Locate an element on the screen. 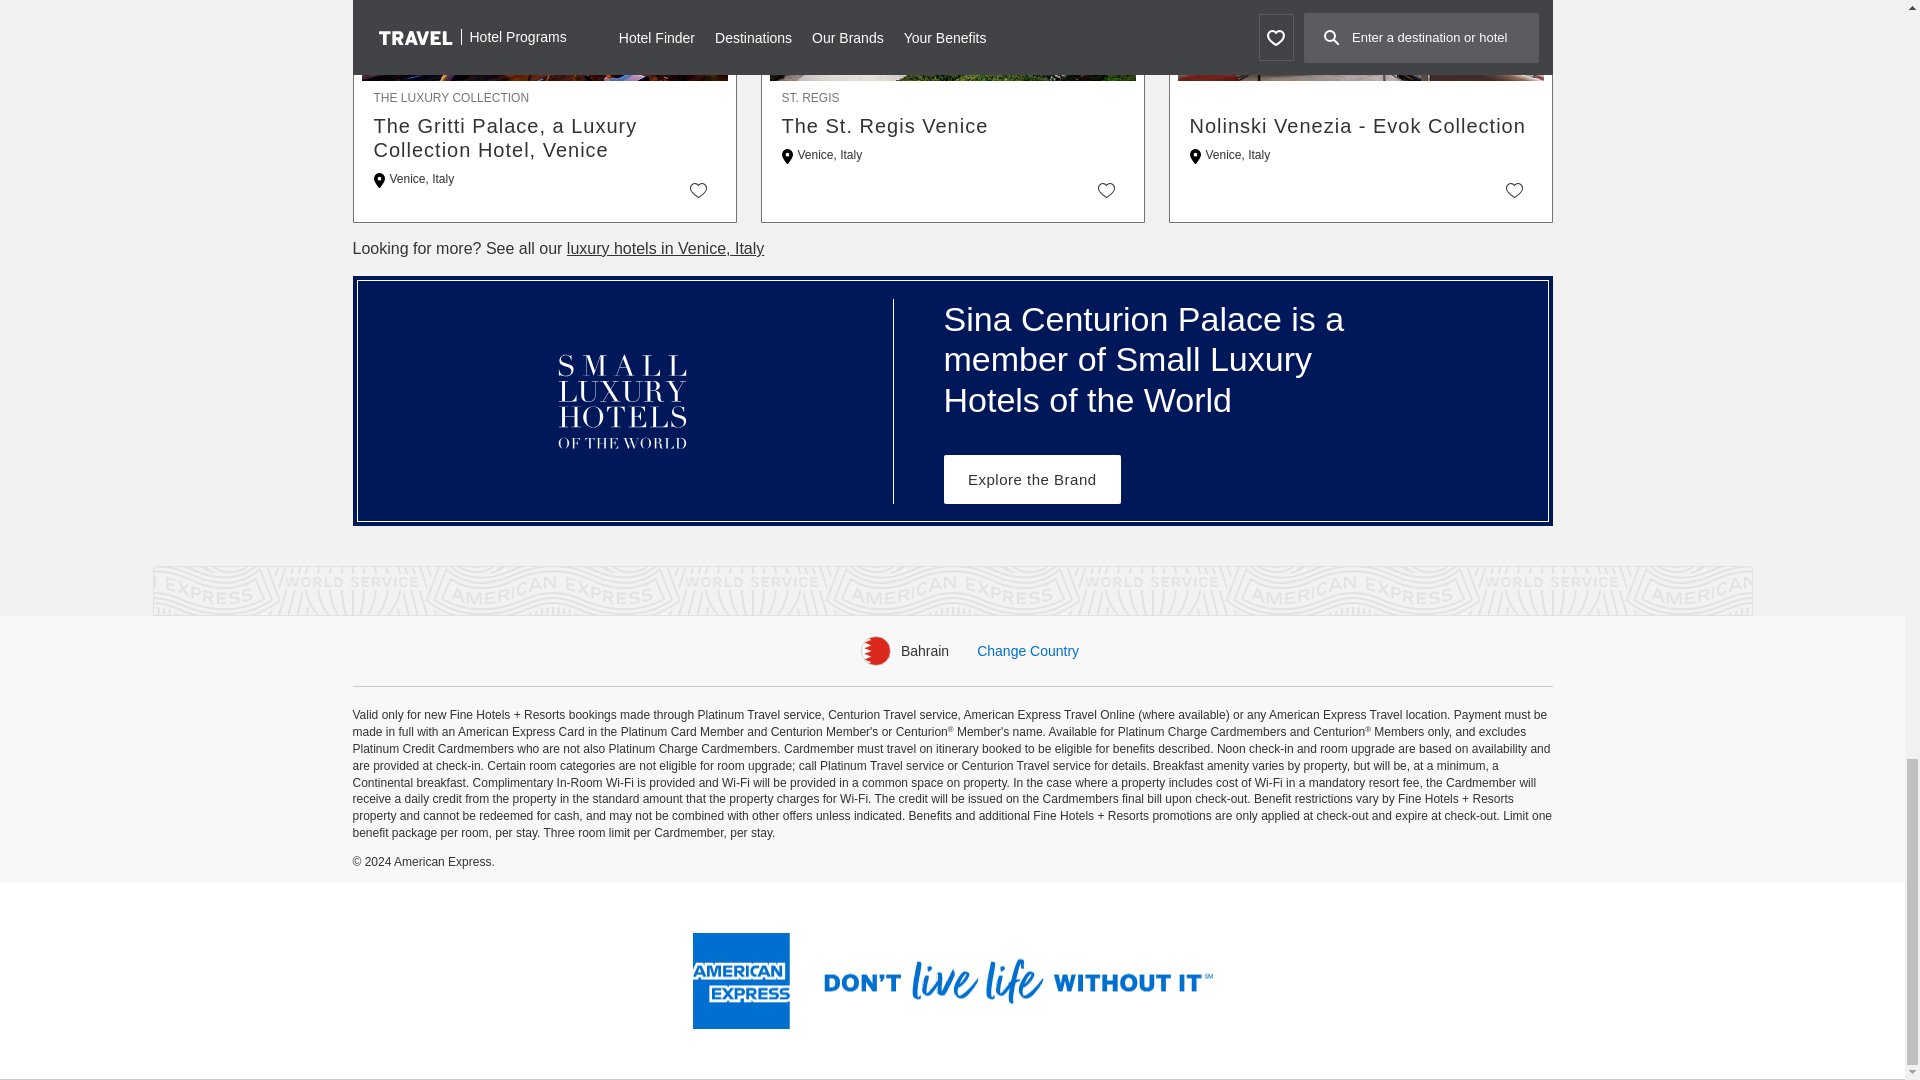 The image size is (1920, 1080). Nolinski Venezia - Evok Collection is located at coordinates (1361, 126).